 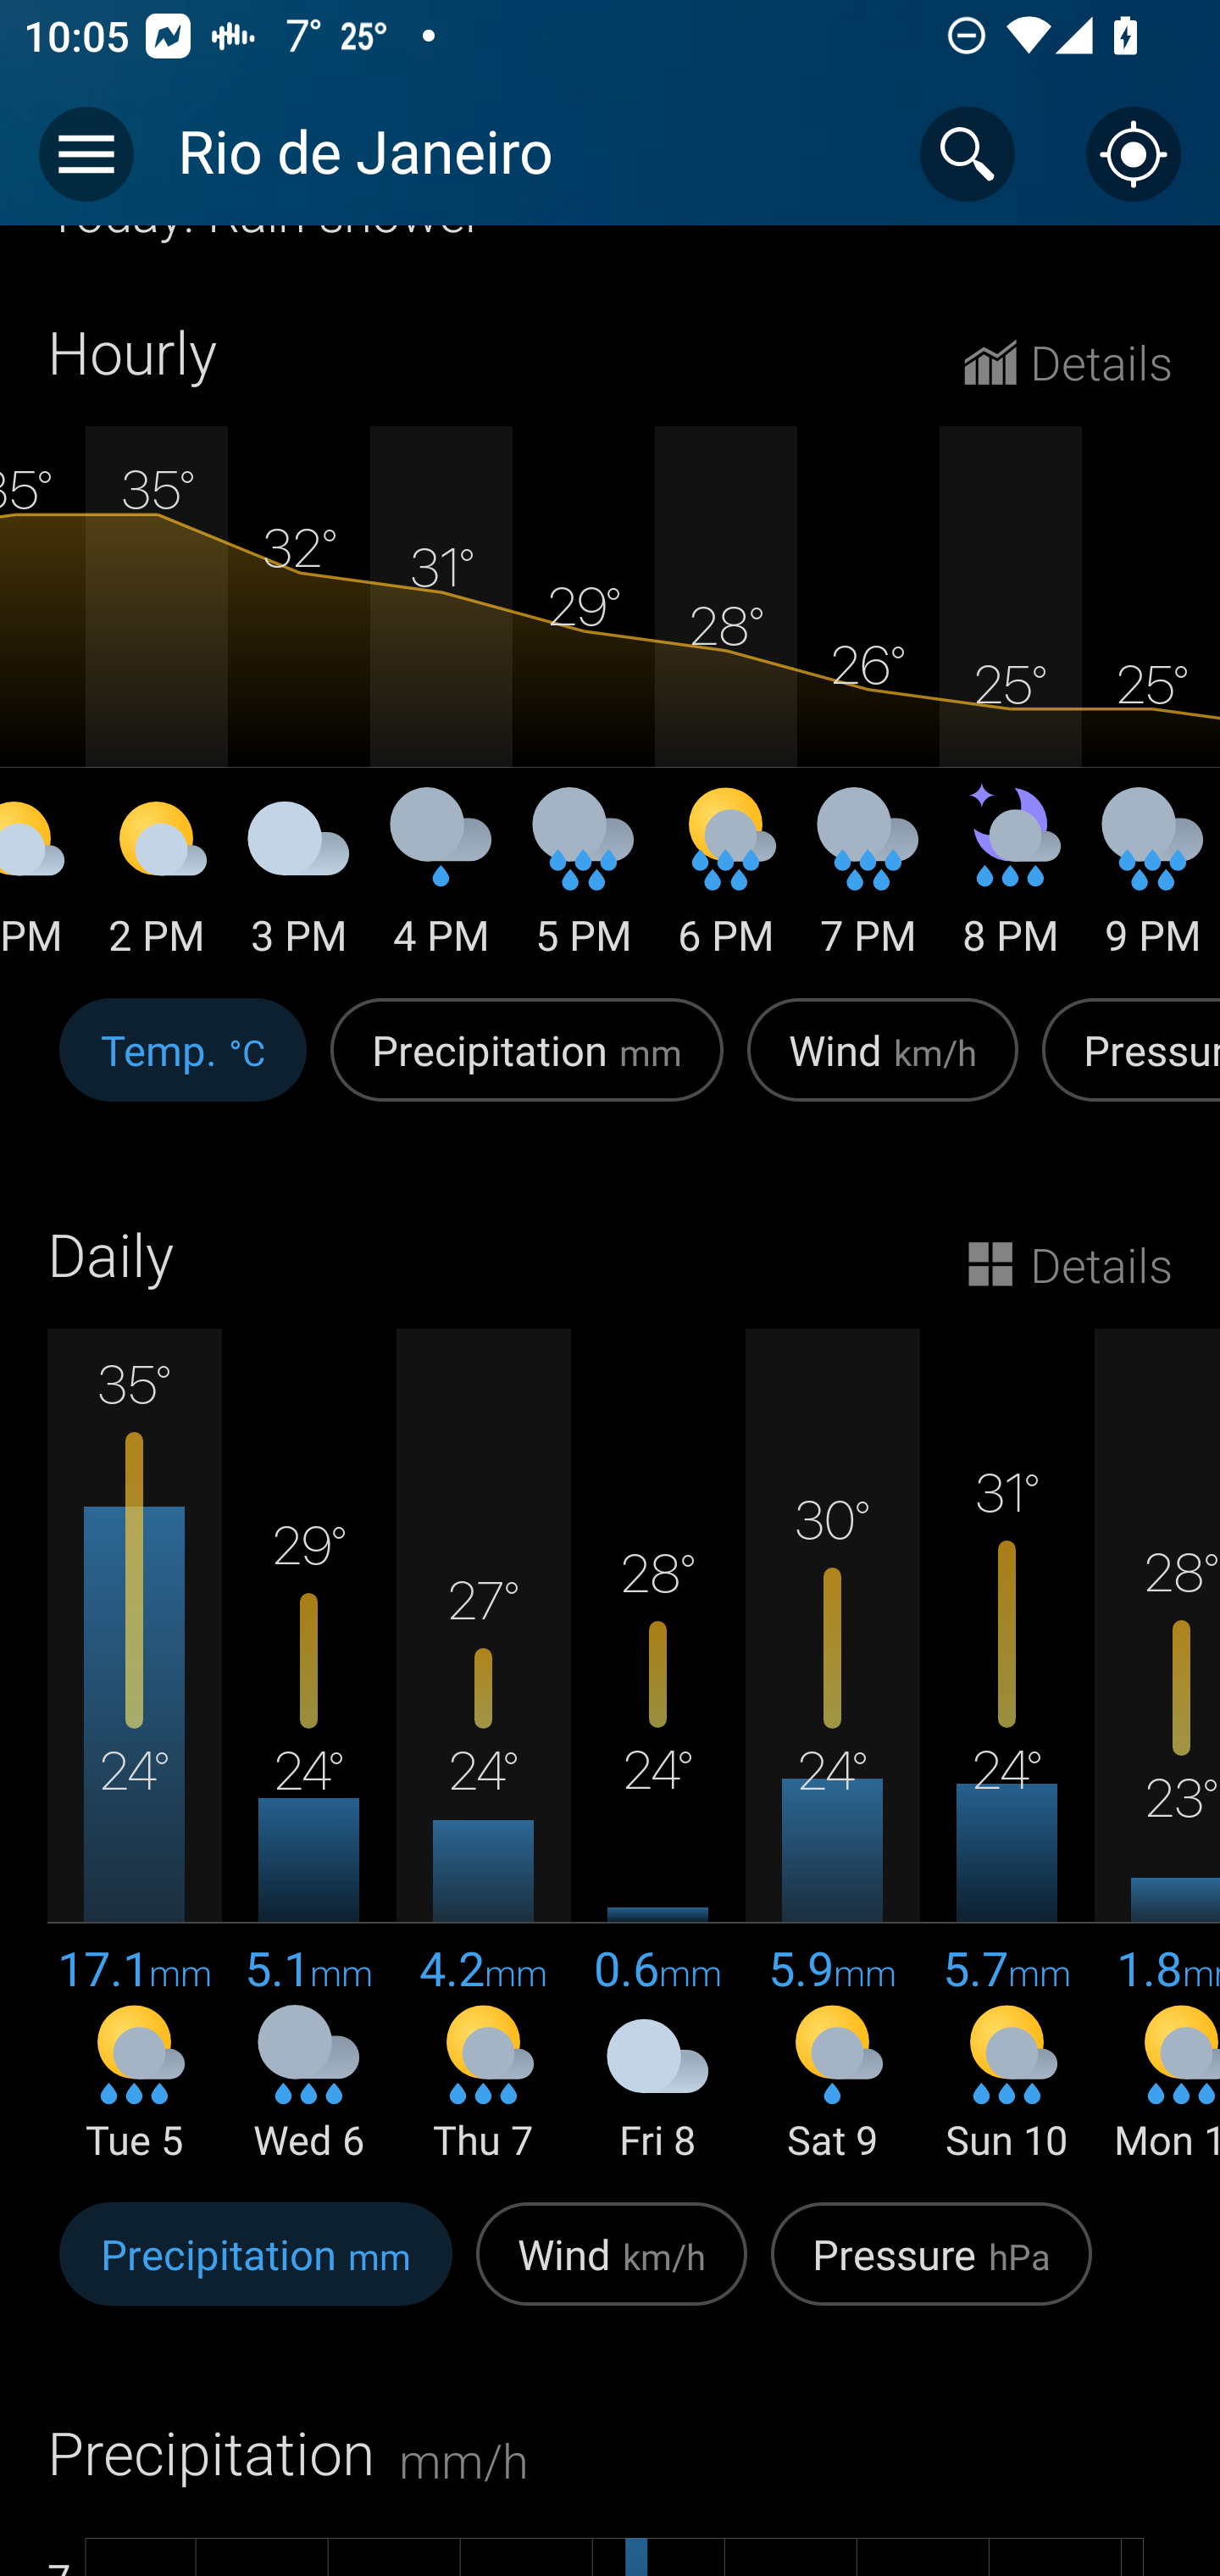 I want to click on 29° 24° 5.1 mm Wed 6, so click(x=309, y=1747).